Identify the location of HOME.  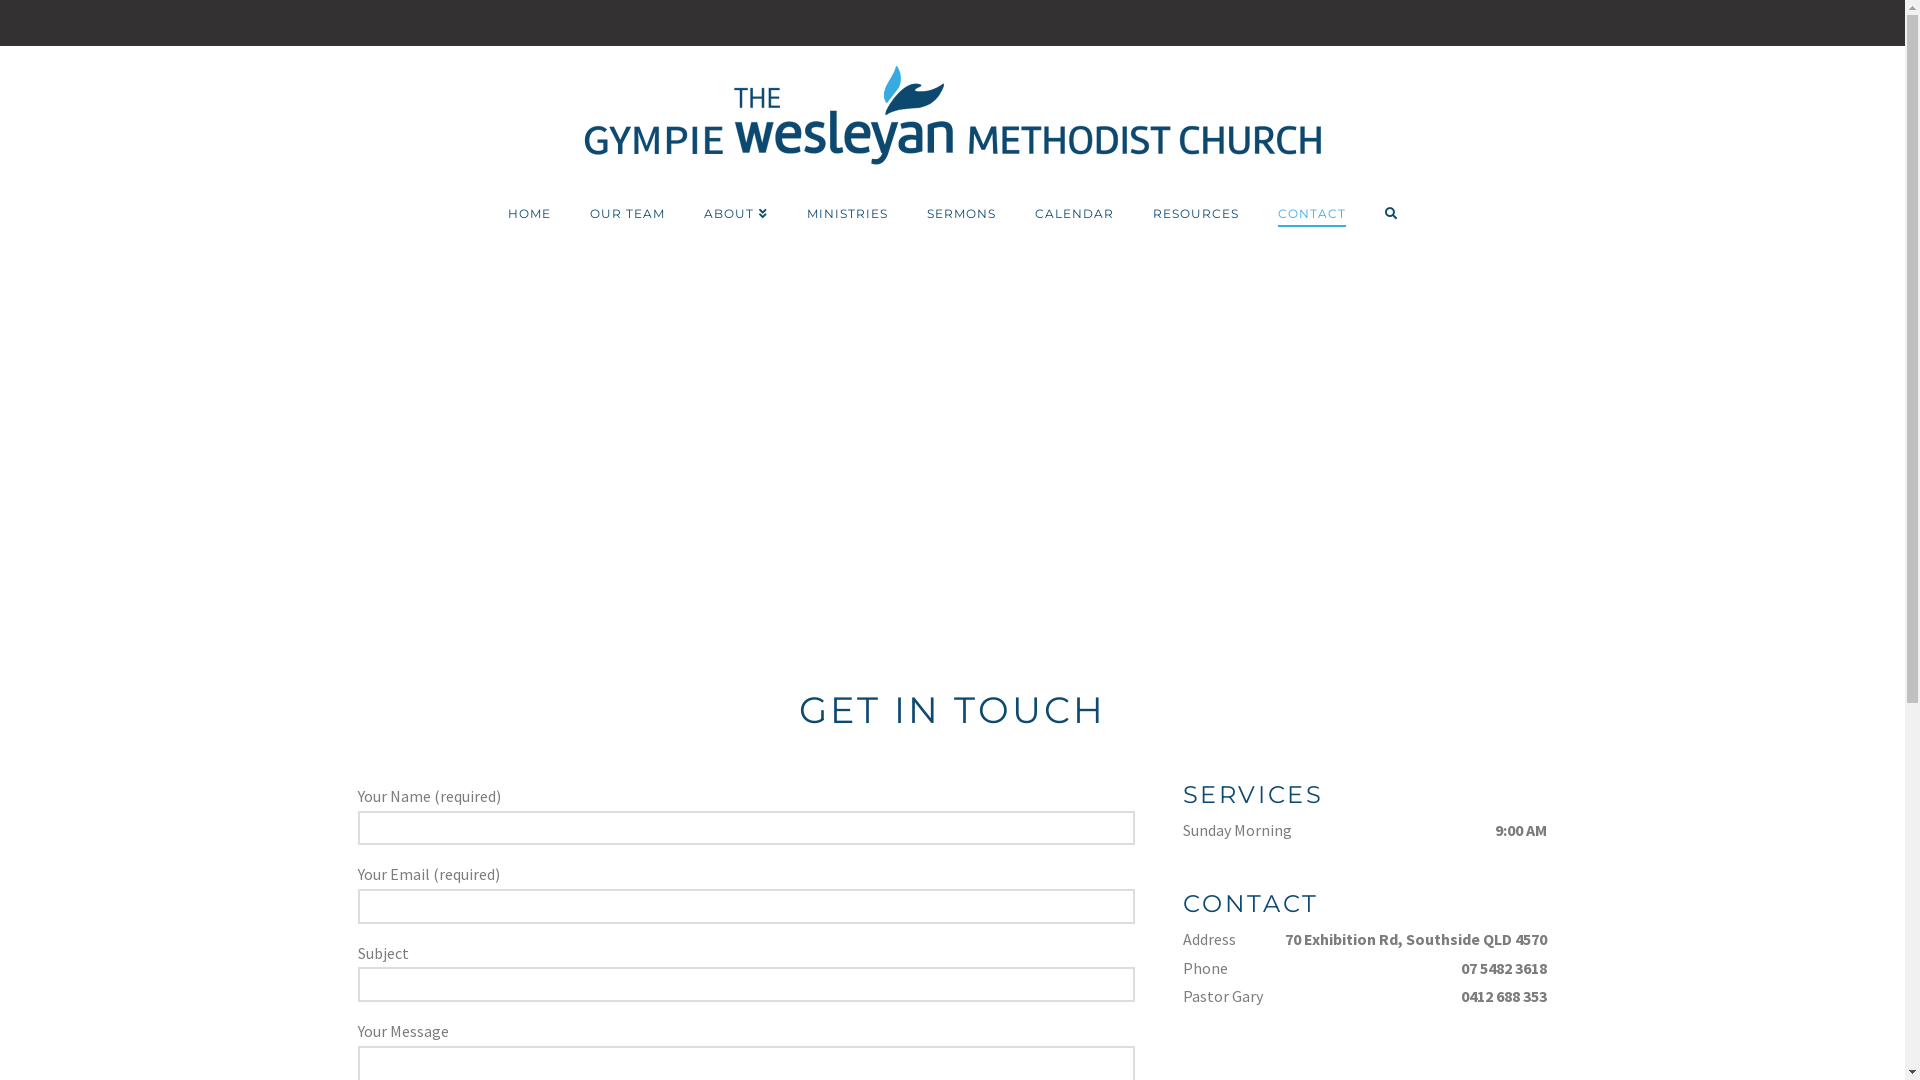
(529, 214).